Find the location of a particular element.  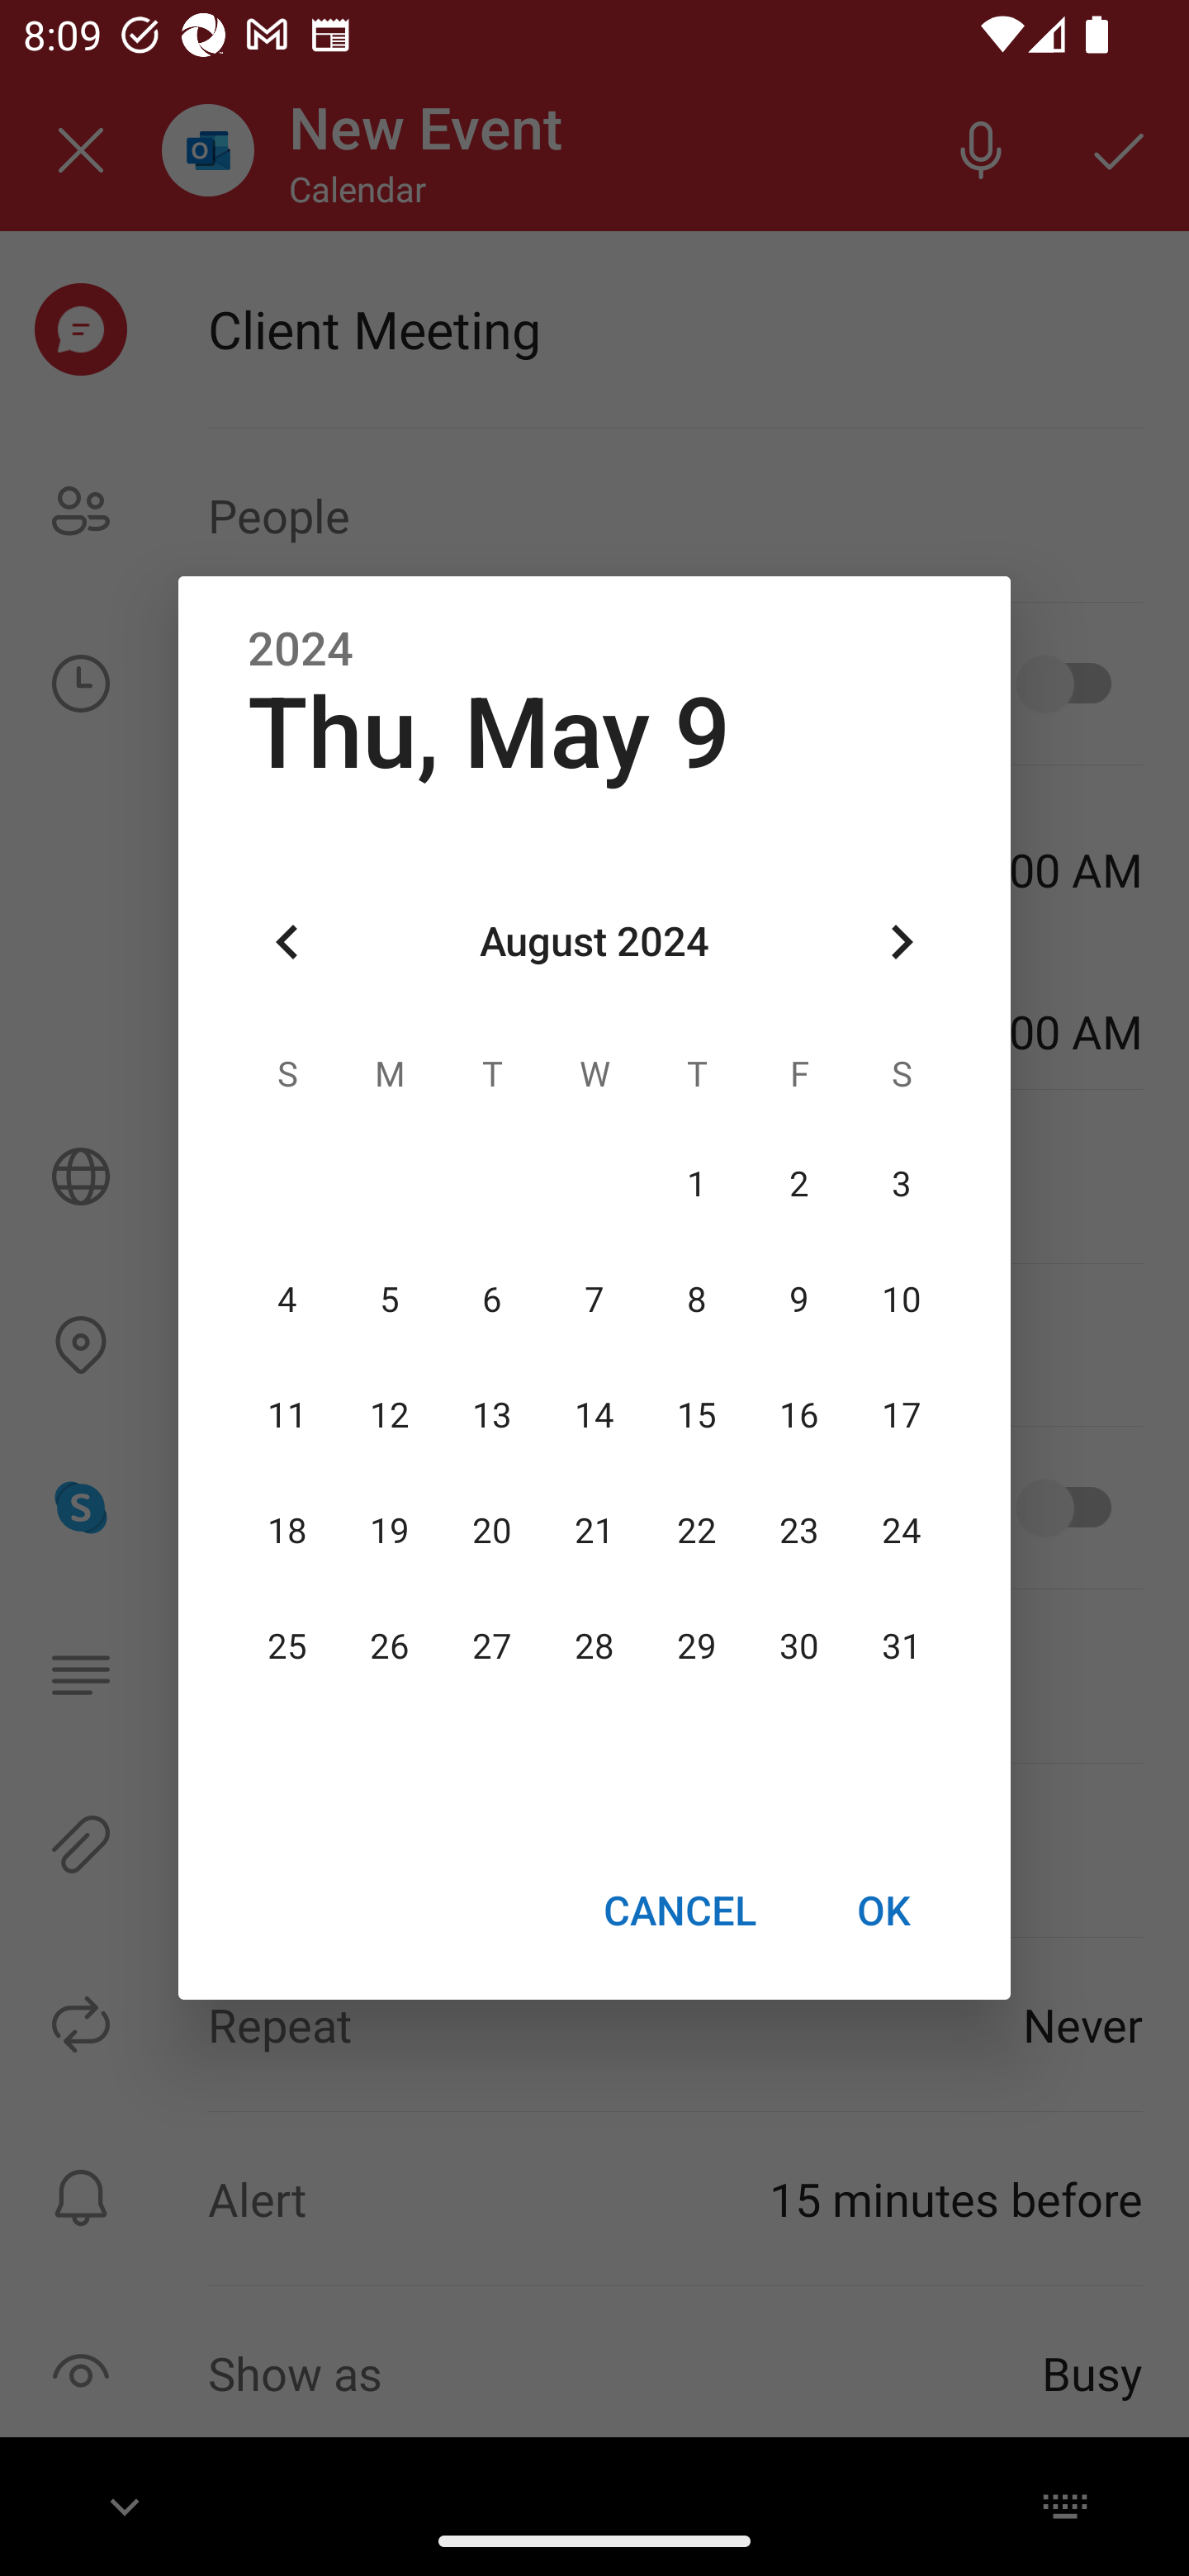

Previous month is located at coordinates (287, 943).